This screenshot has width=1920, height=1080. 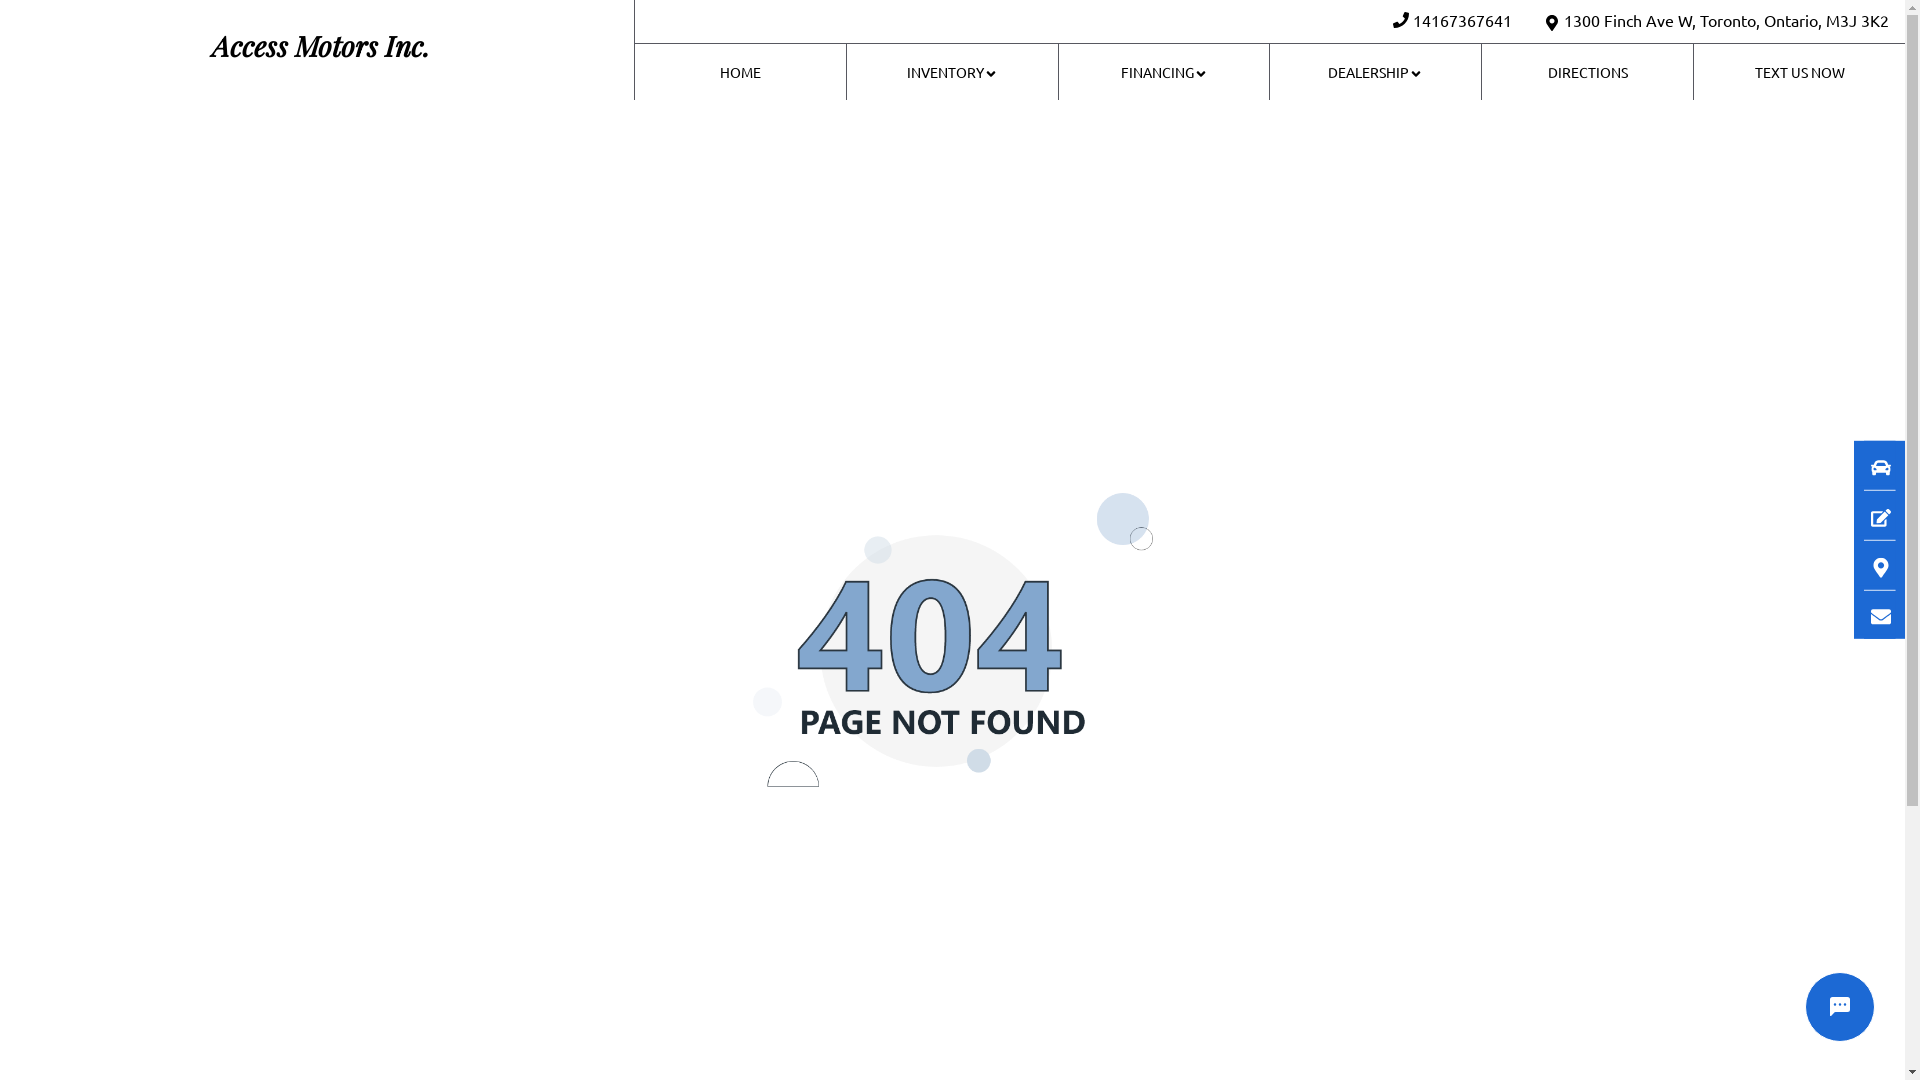 What do you see at coordinates (1800, 72) in the screenshot?
I see `TEXT US NOW` at bounding box center [1800, 72].